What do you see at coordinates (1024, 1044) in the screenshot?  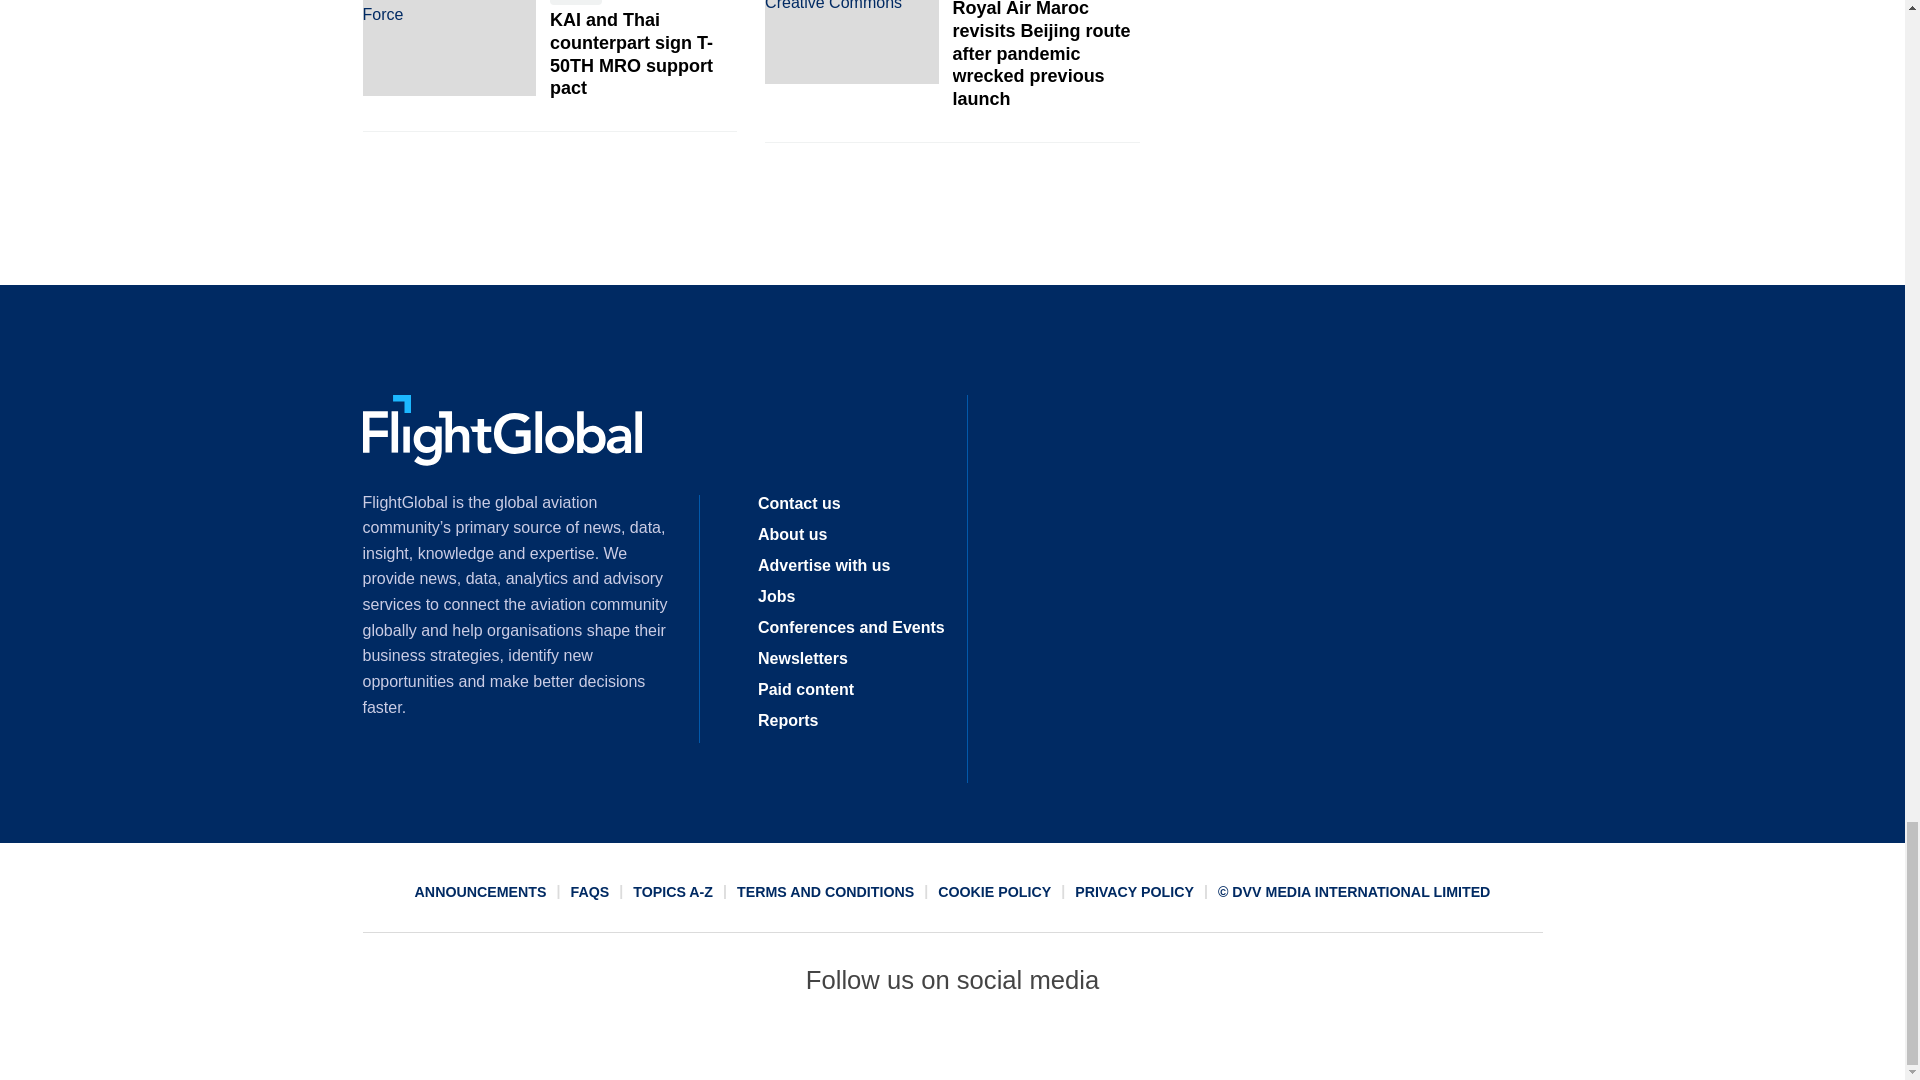 I see `Email us` at bounding box center [1024, 1044].